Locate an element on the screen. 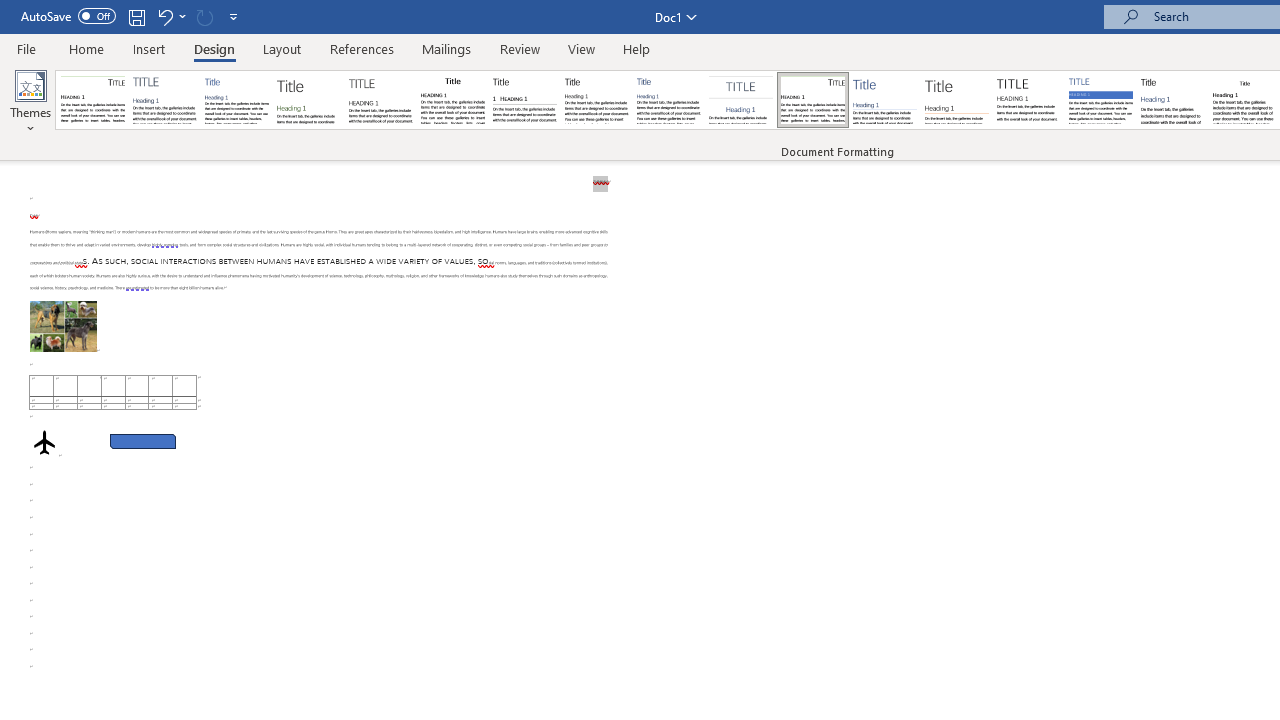 The image size is (1280, 720). Airplane with solid fill is located at coordinates (44, 442).